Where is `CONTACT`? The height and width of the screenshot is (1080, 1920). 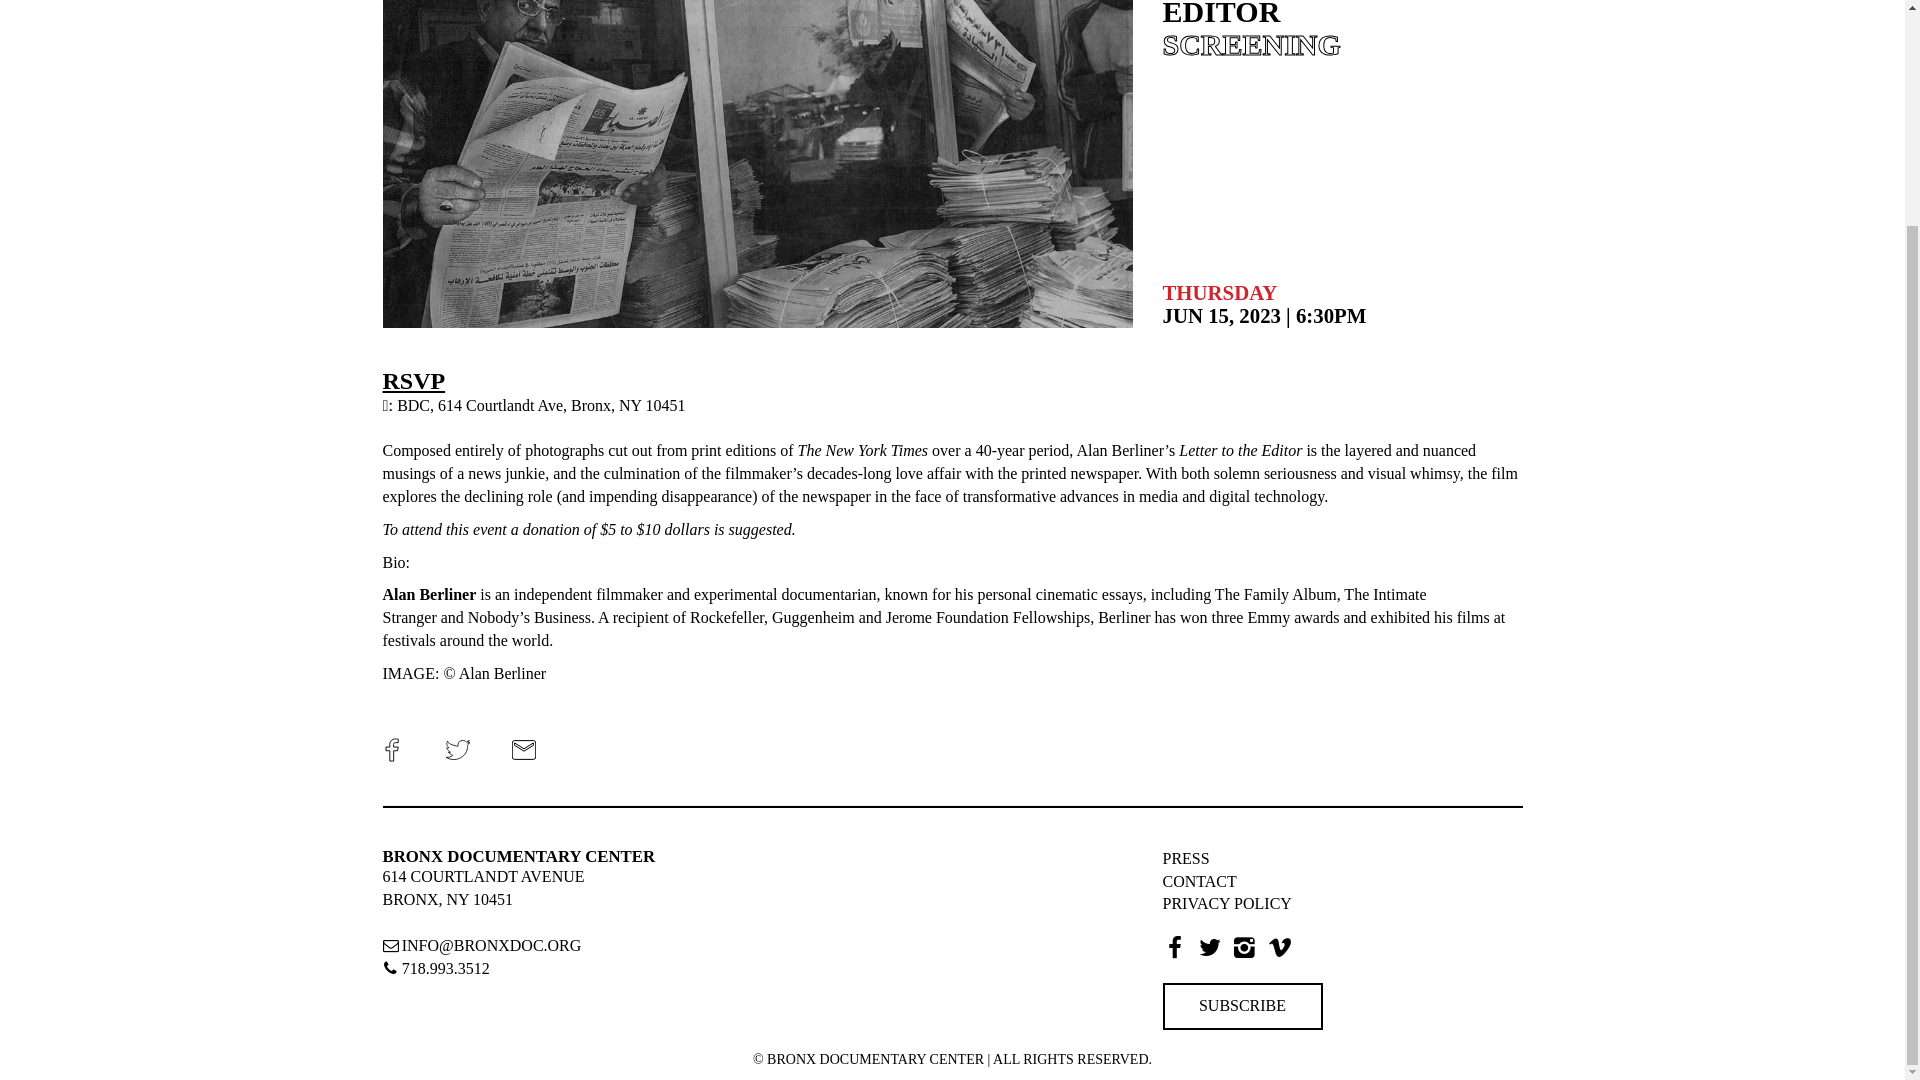 CONTACT is located at coordinates (1198, 880).